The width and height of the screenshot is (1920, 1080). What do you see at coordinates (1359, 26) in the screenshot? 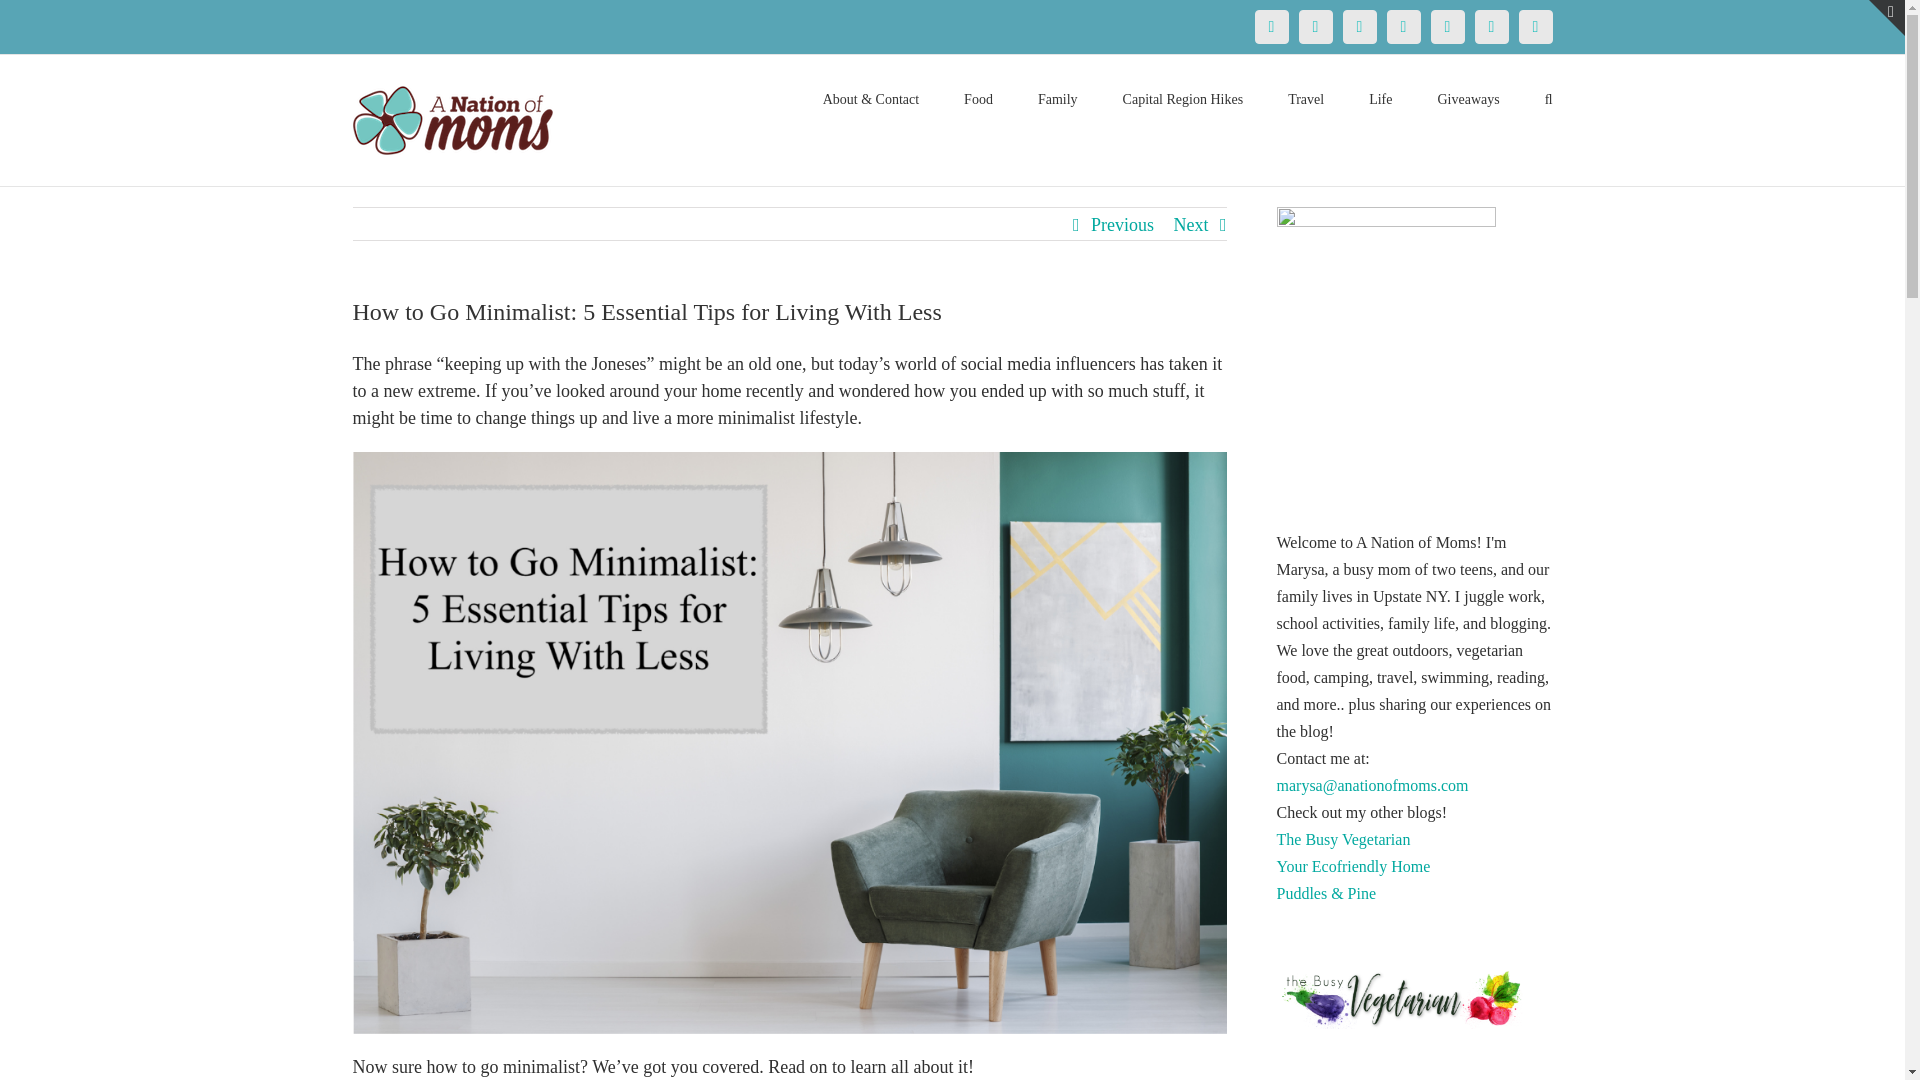
I see `Pinterest` at bounding box center [1359, 26].